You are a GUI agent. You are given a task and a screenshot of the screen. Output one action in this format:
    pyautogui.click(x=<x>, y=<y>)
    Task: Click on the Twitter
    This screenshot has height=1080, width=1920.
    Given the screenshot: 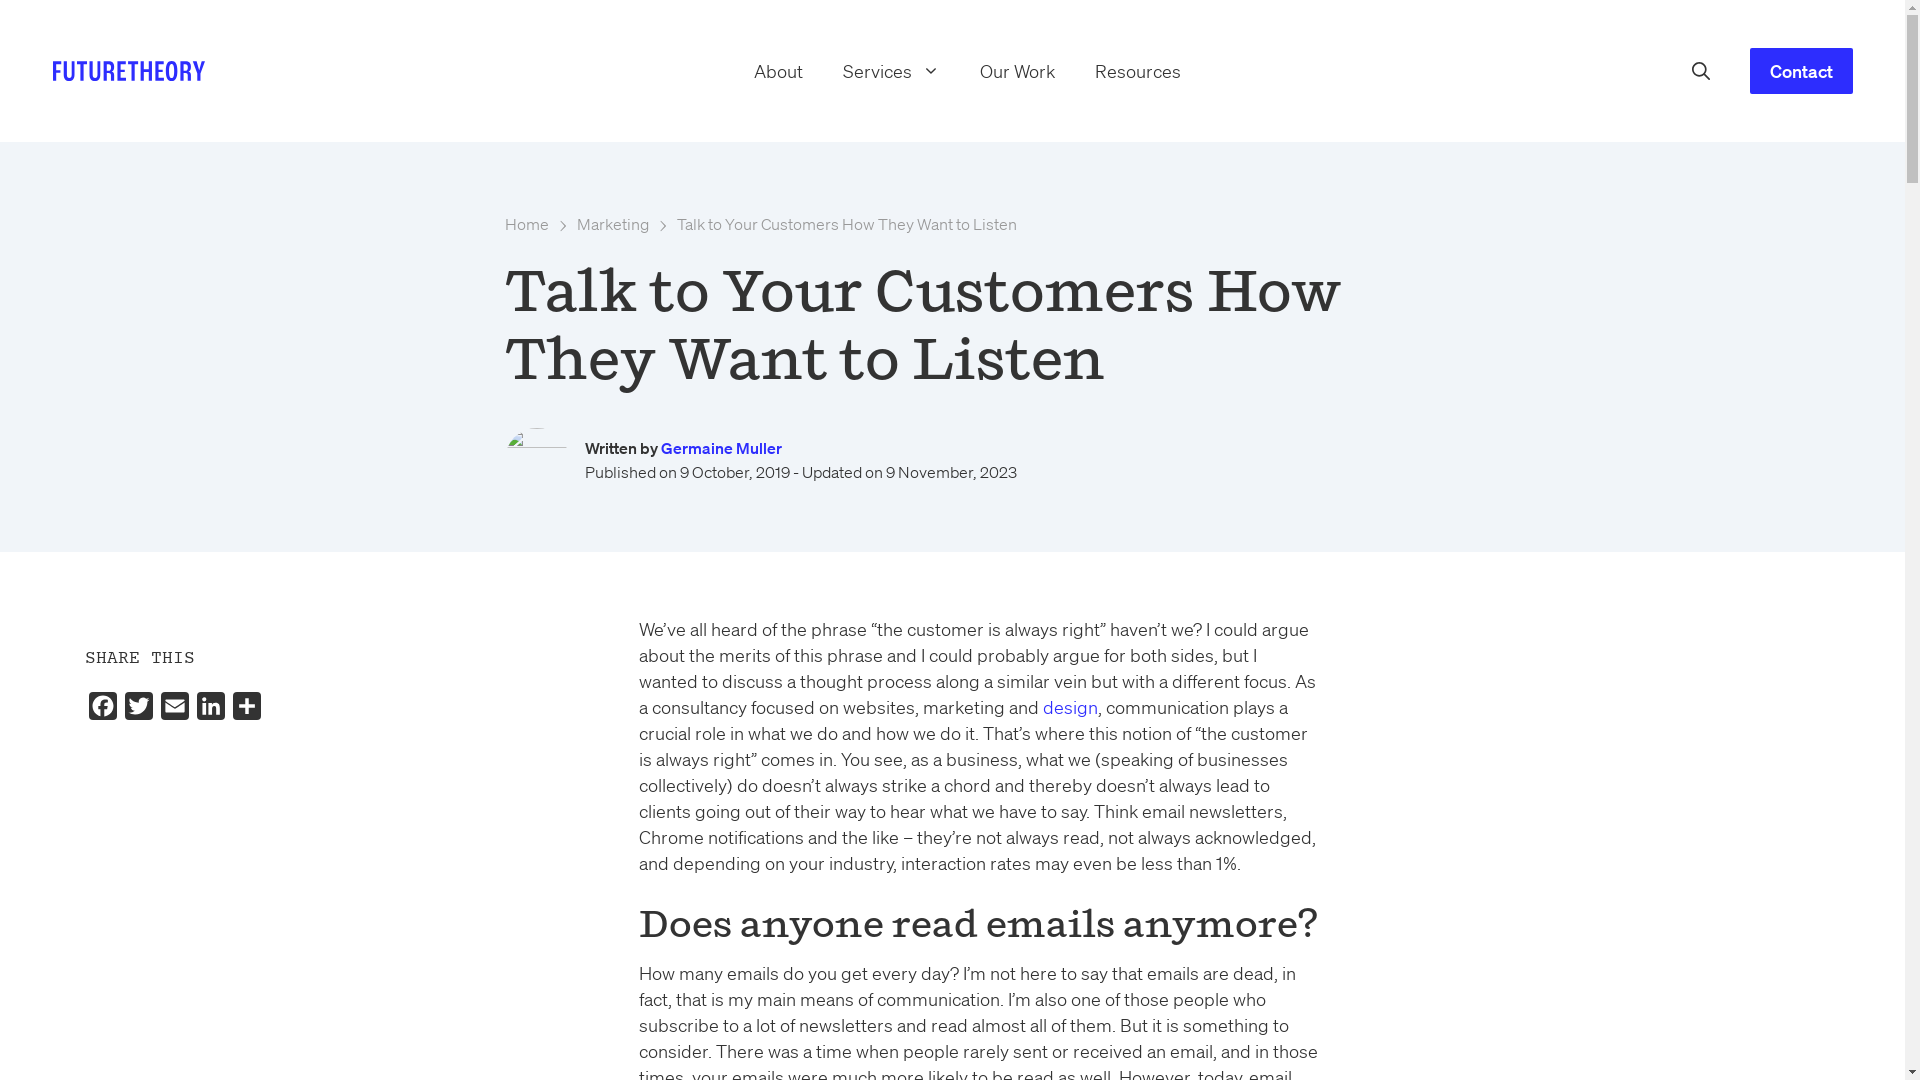 What is the action you would take?
    pyautogui.click(x=138, y=710)
    